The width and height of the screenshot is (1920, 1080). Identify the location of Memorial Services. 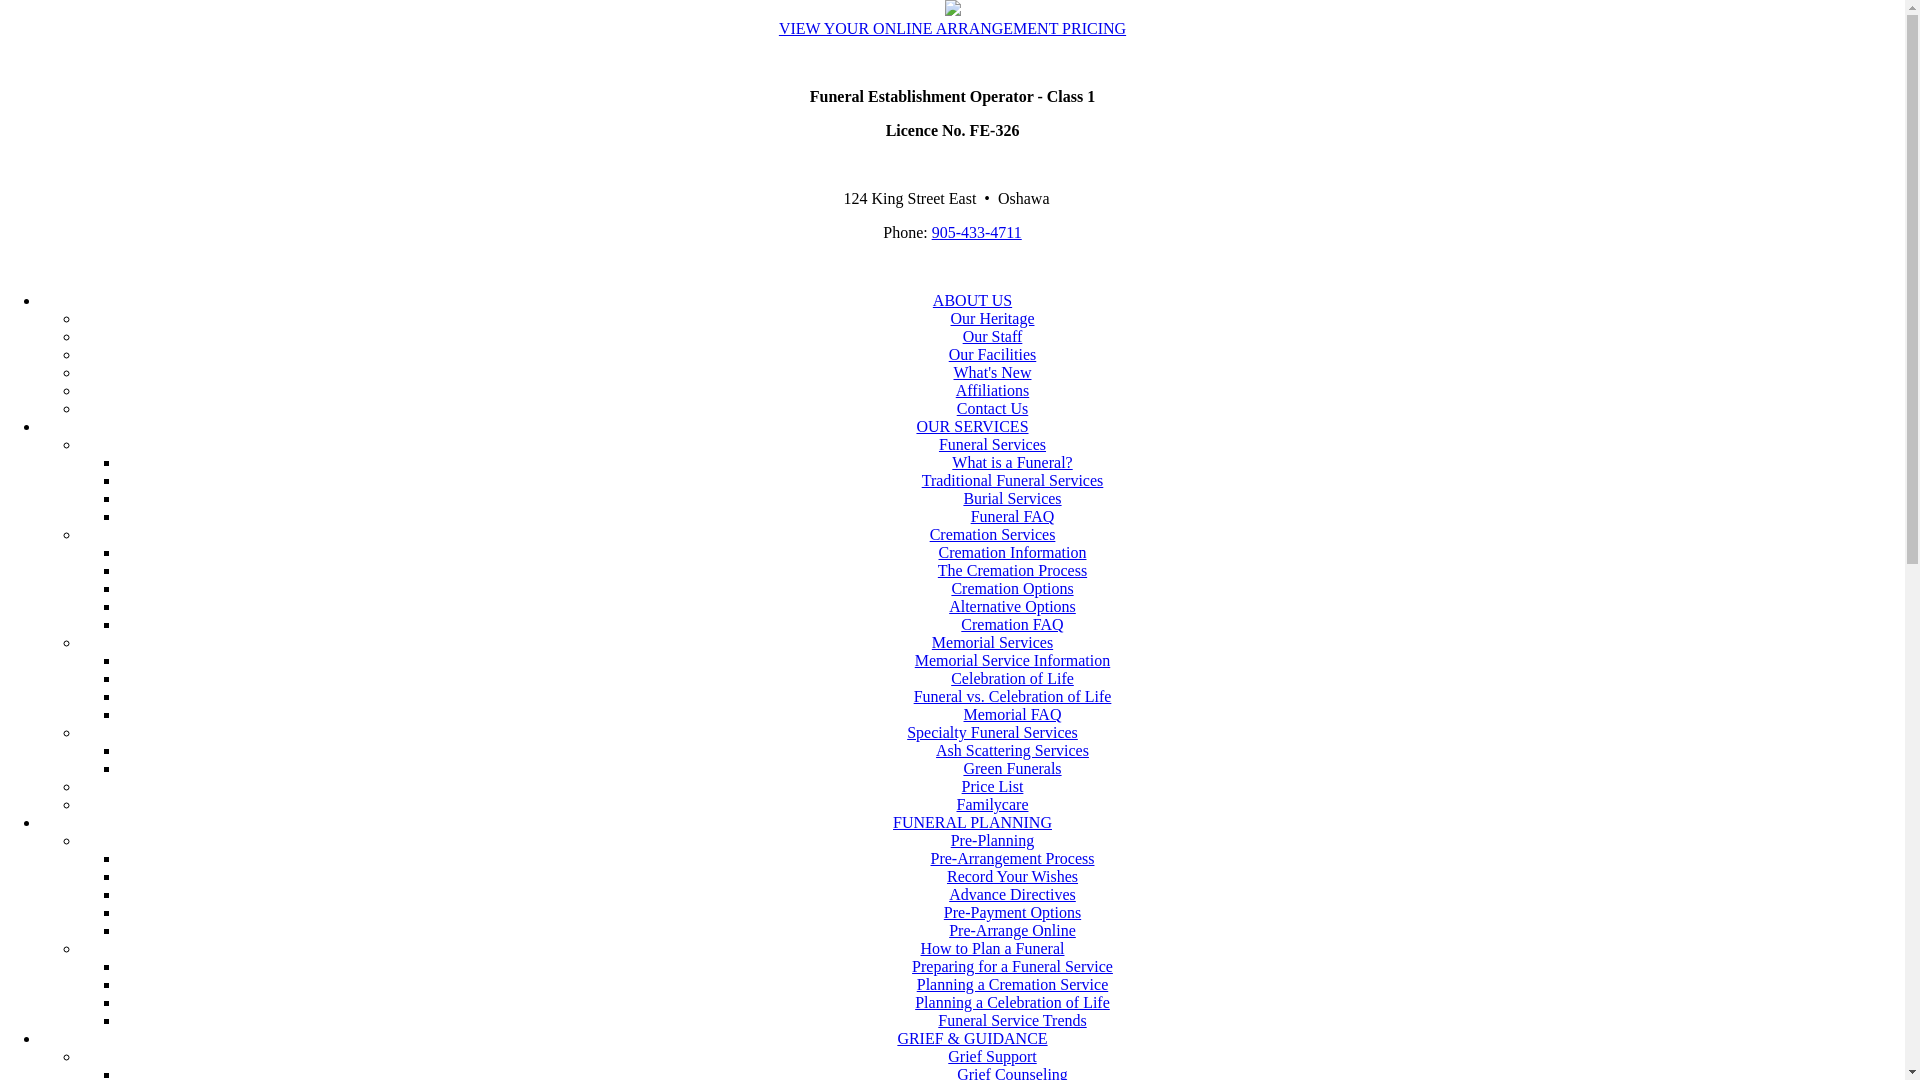
(992, 642).